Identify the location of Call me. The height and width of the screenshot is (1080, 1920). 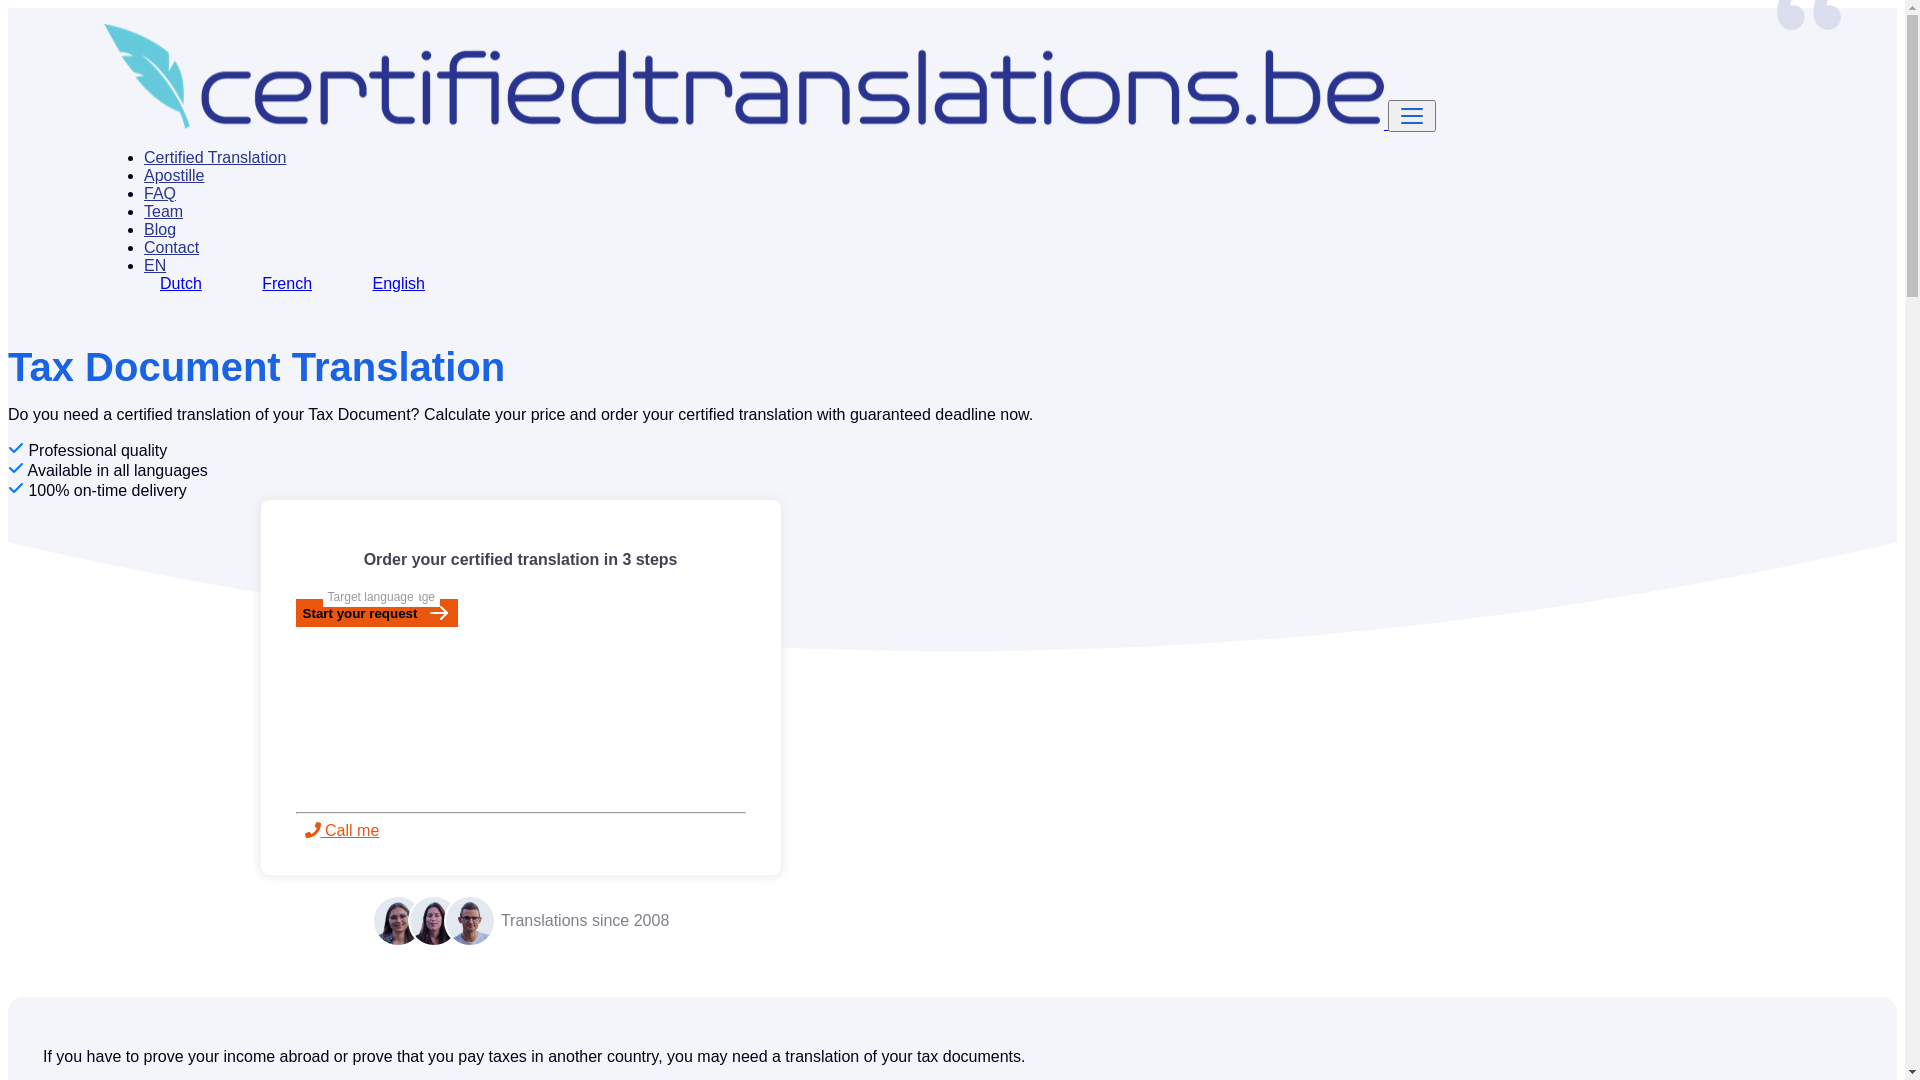
(342, 830).